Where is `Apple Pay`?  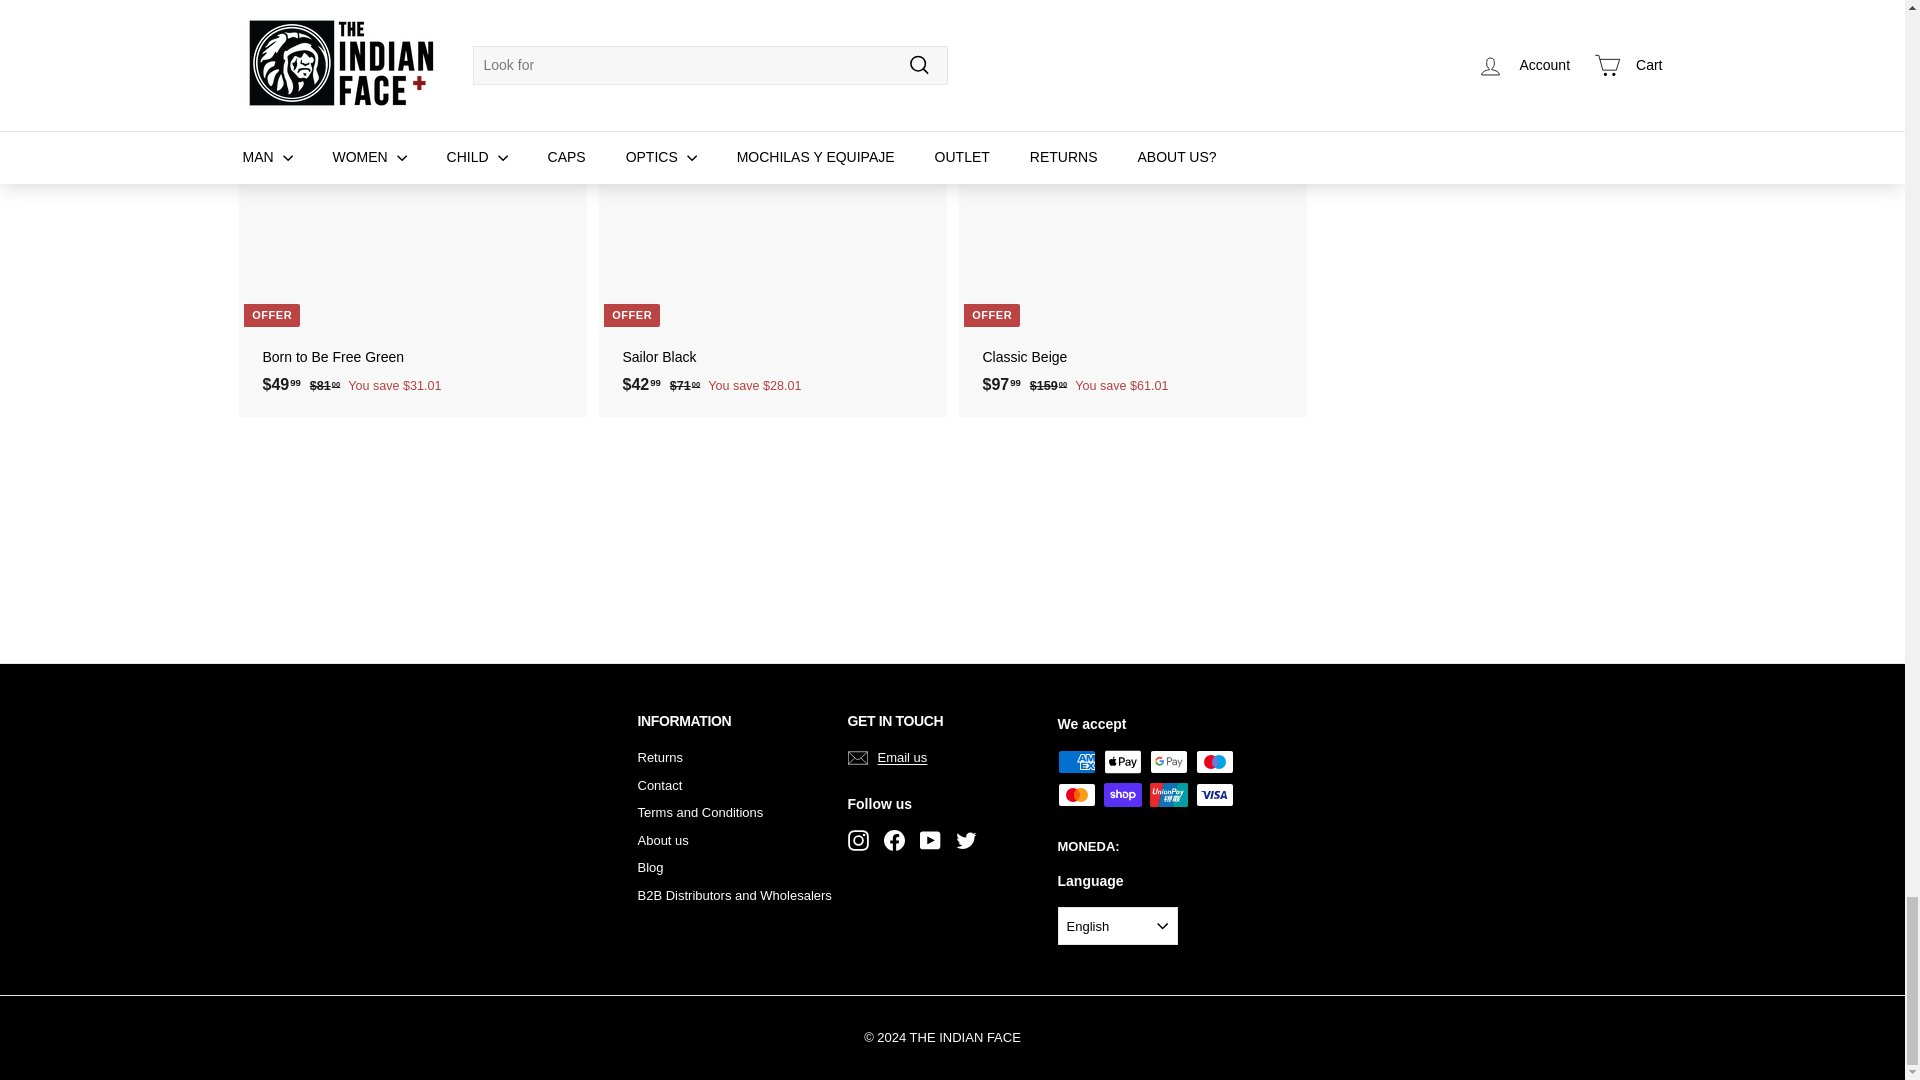 Apple Pay is located at coordinates (1123, 762).